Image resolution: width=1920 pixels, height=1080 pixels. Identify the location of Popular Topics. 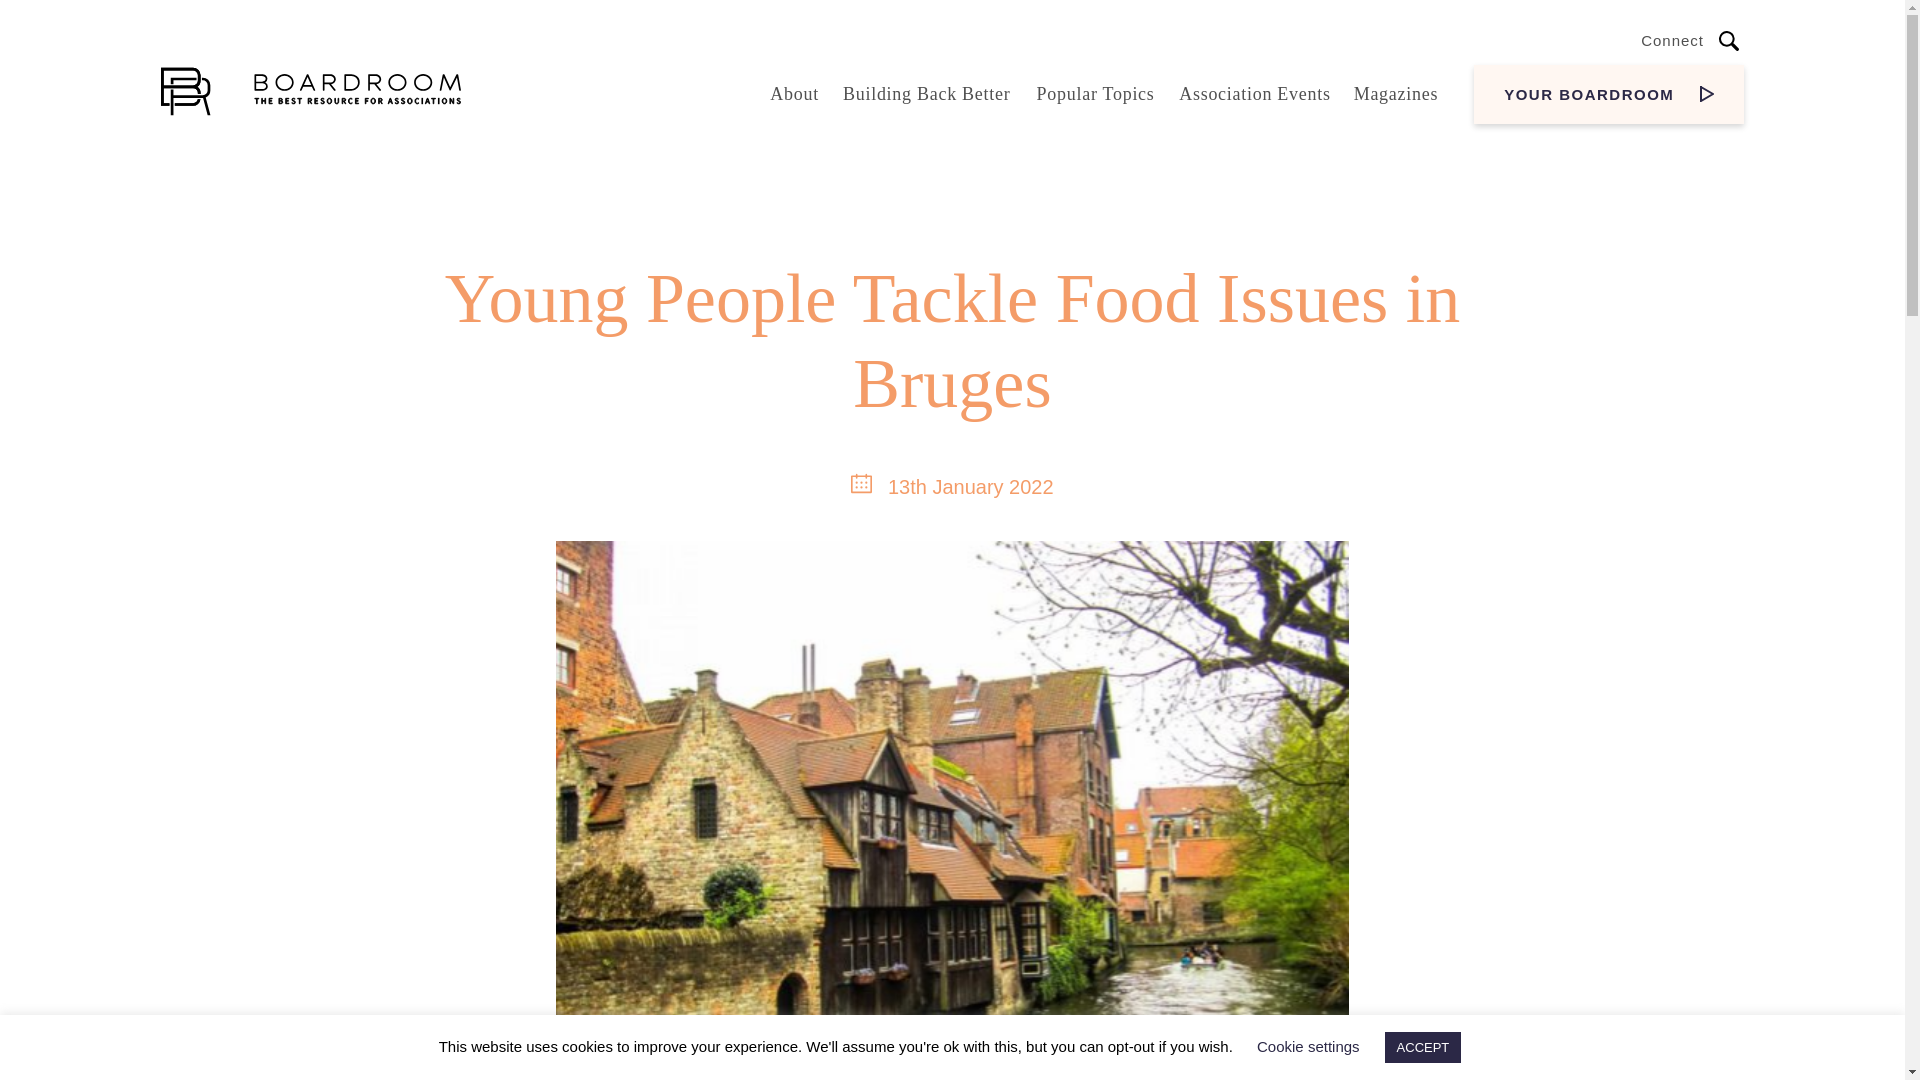
(1095, 94).